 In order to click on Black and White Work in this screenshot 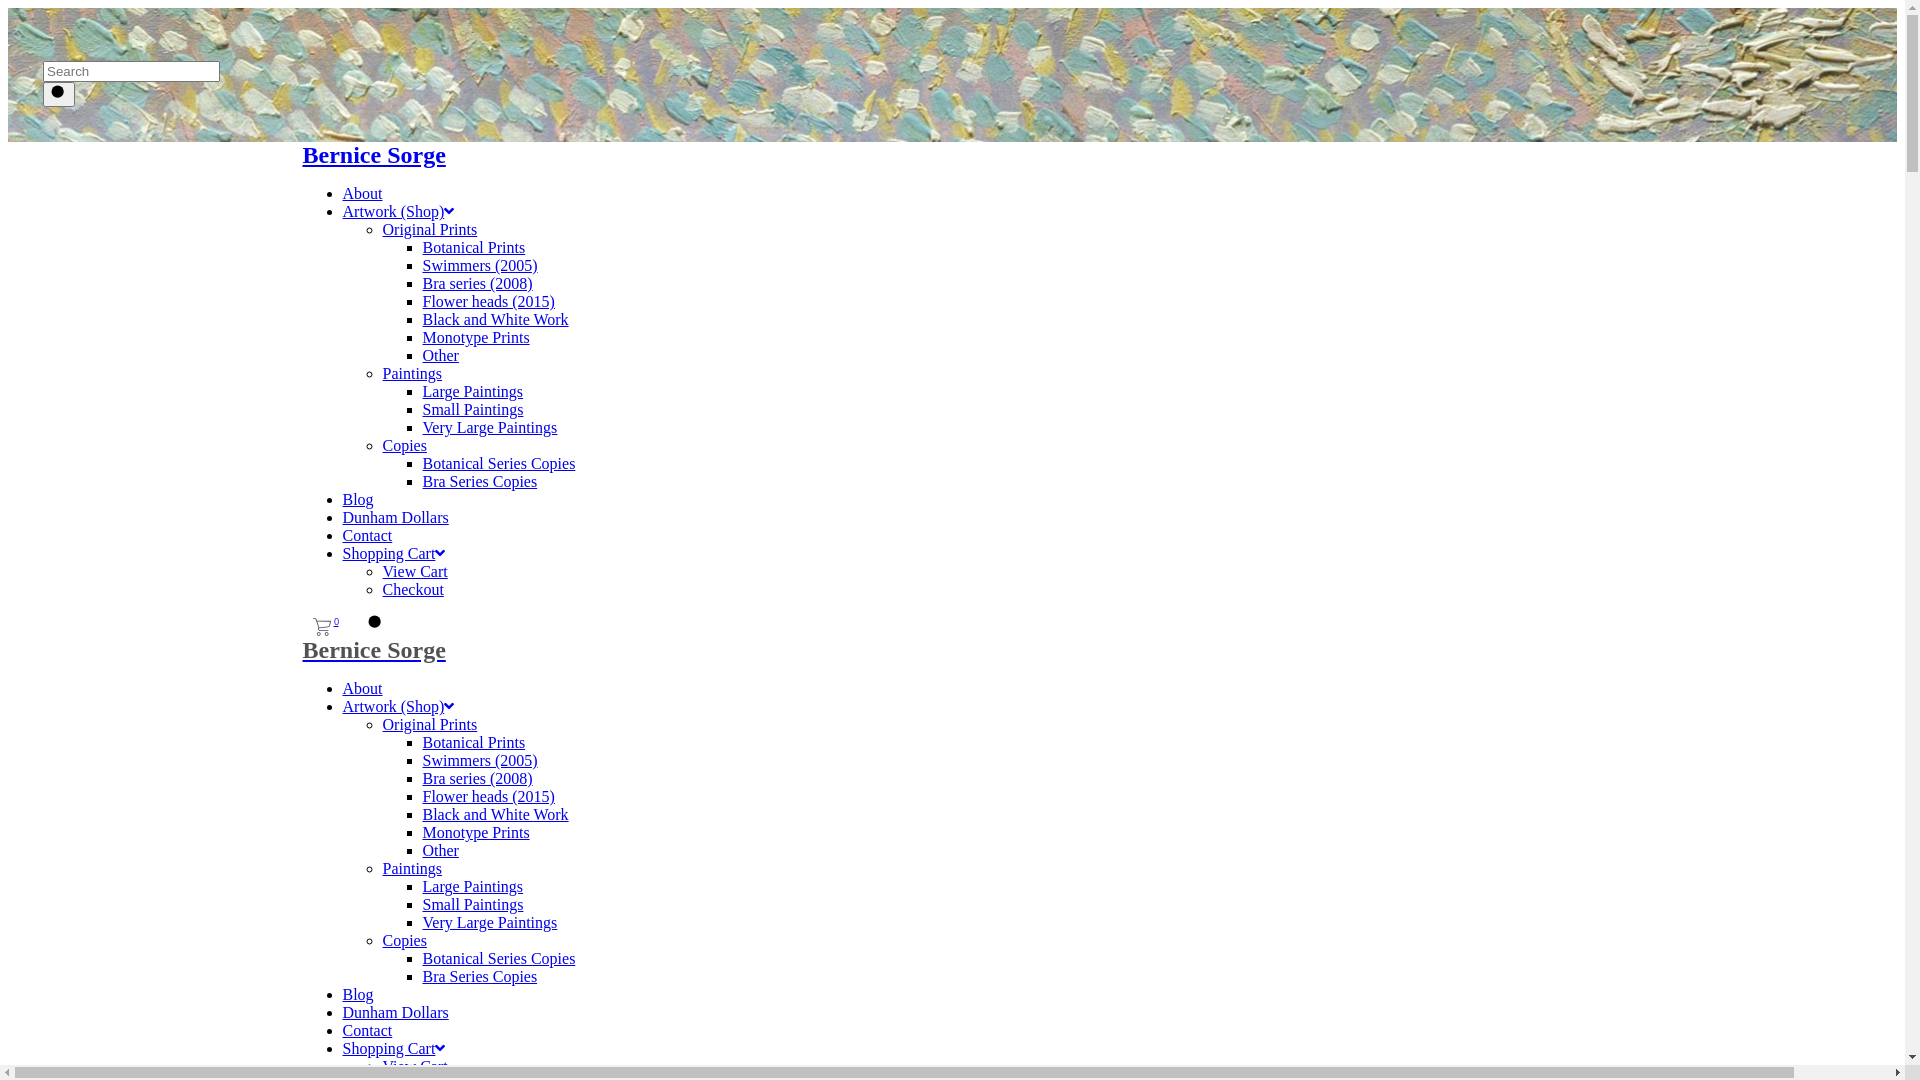, I will do `click(495, 320)`.